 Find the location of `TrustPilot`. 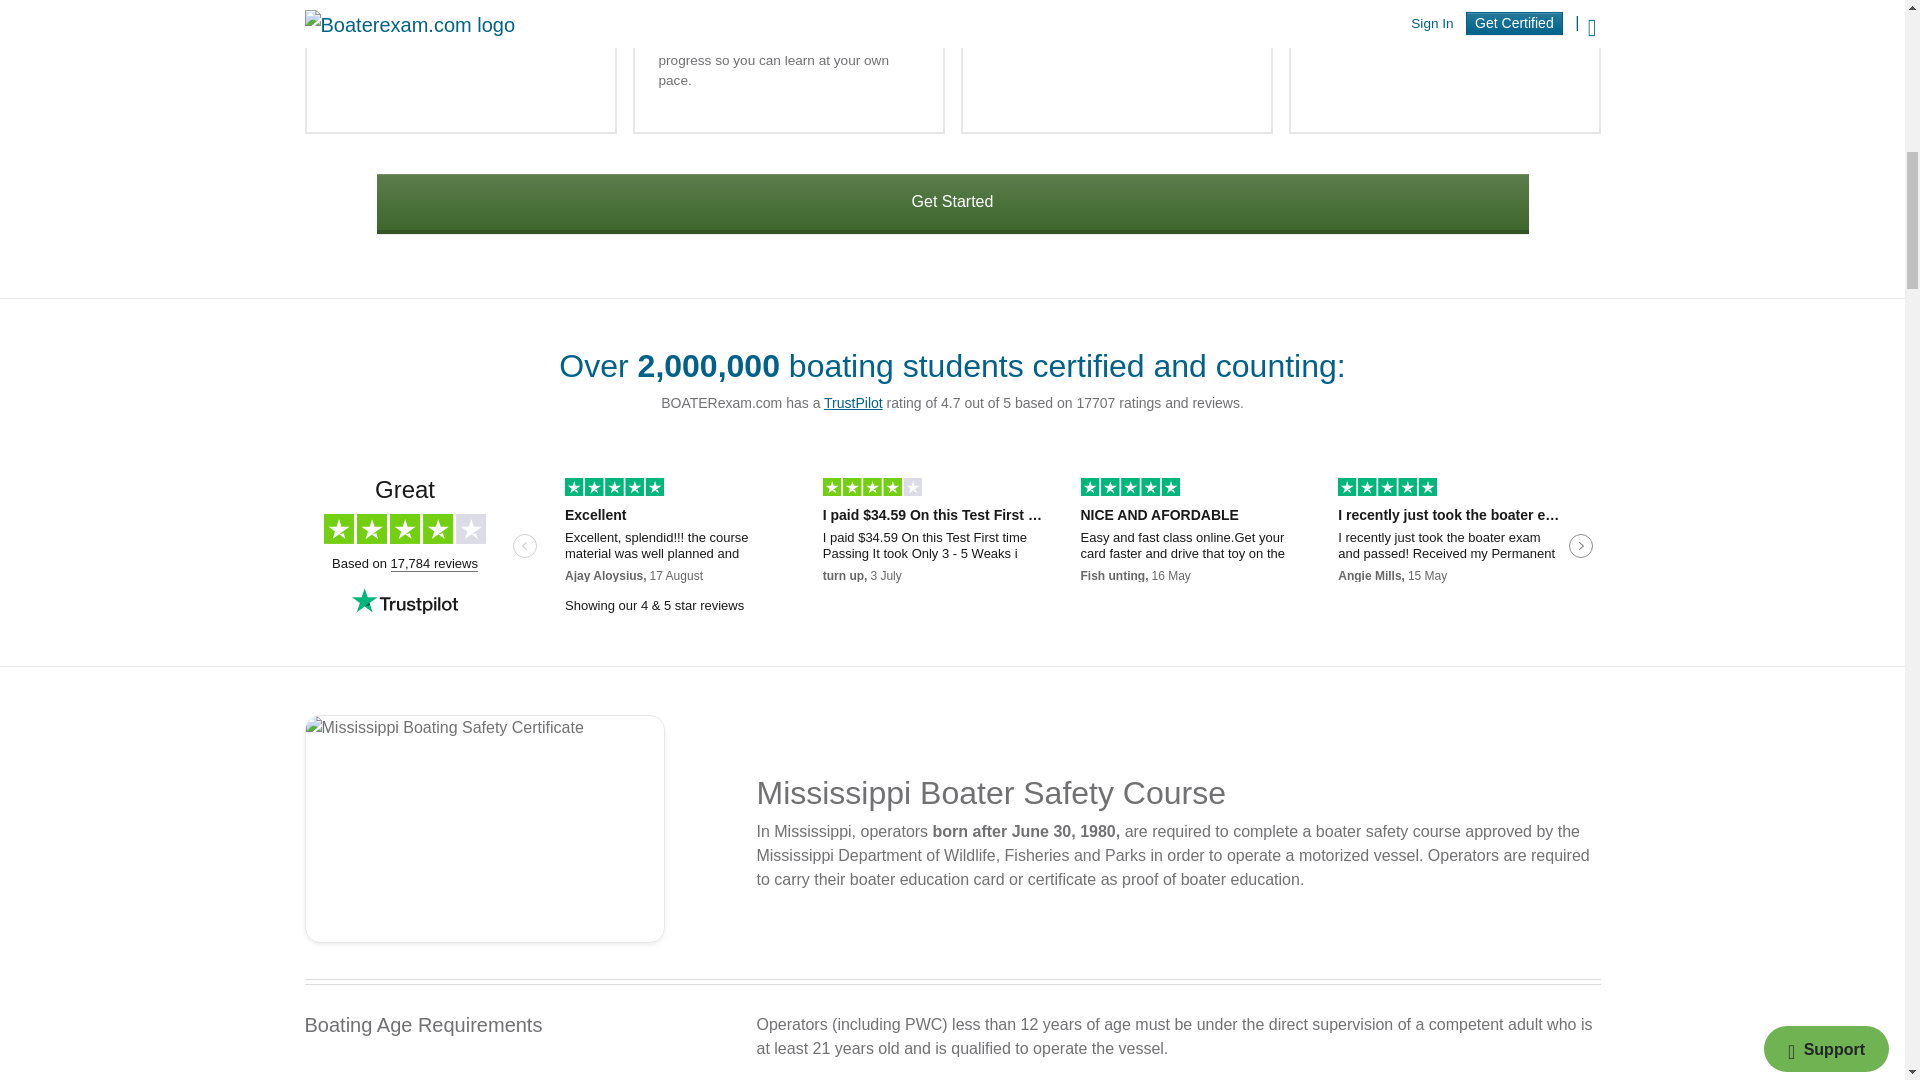

TrustPilot is located at coordinates (853, 403).